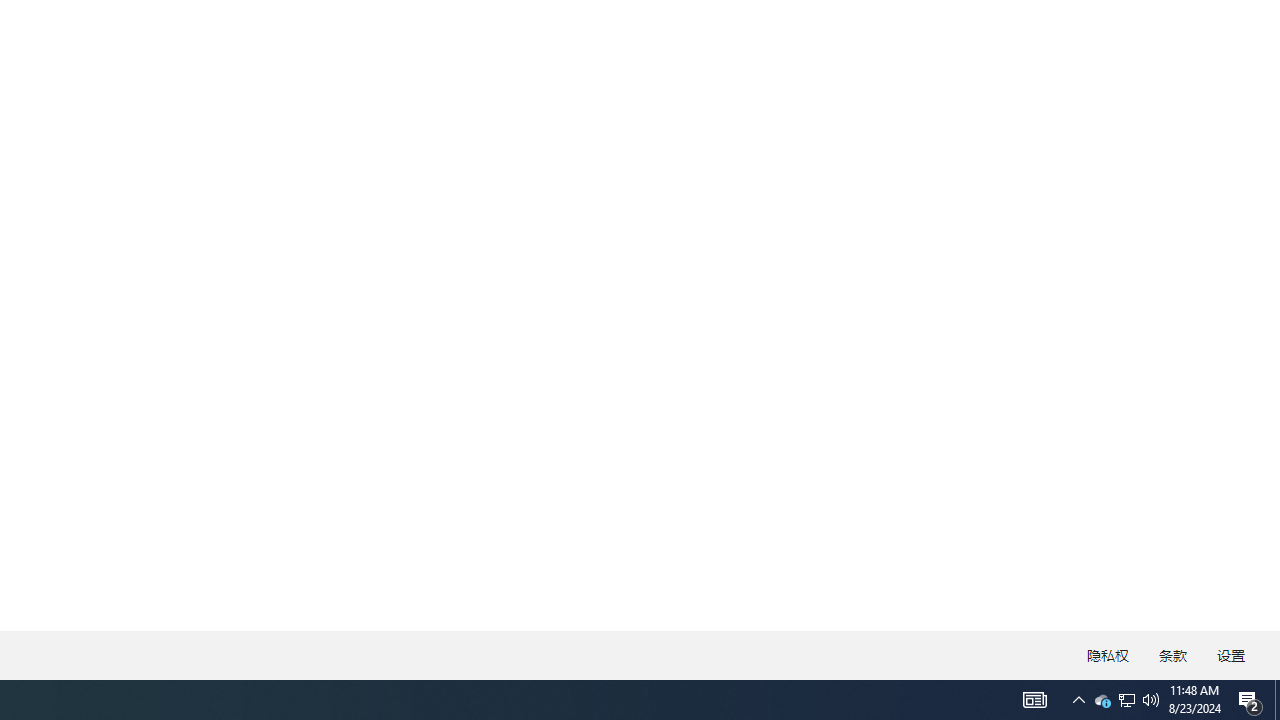 The height and width of the screenshot is (720, 1280). Describe the element at coordinates (1078, 700) in the screenshot. I see `Notification Chevron` at that location.